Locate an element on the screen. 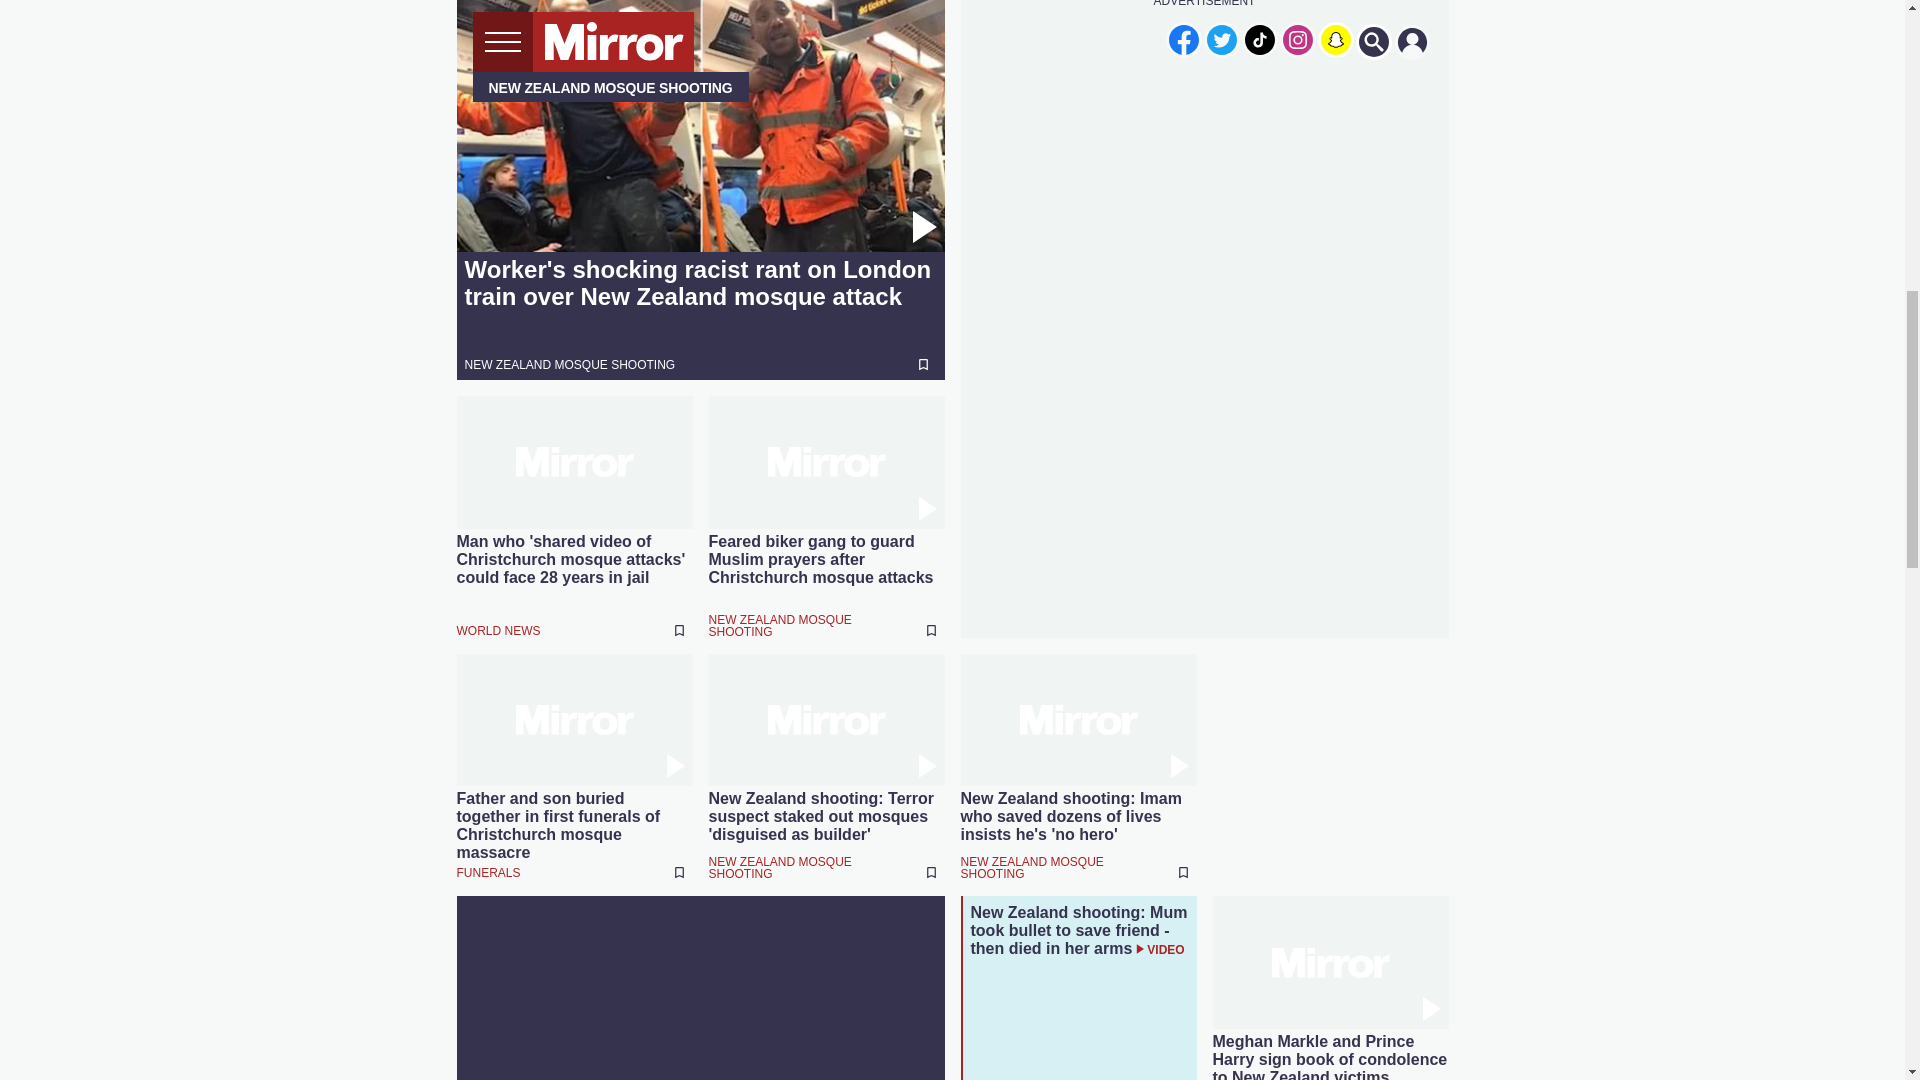  NEW ZEALAND MOSQUE SHOOTING is located at coordinates (570, 364).